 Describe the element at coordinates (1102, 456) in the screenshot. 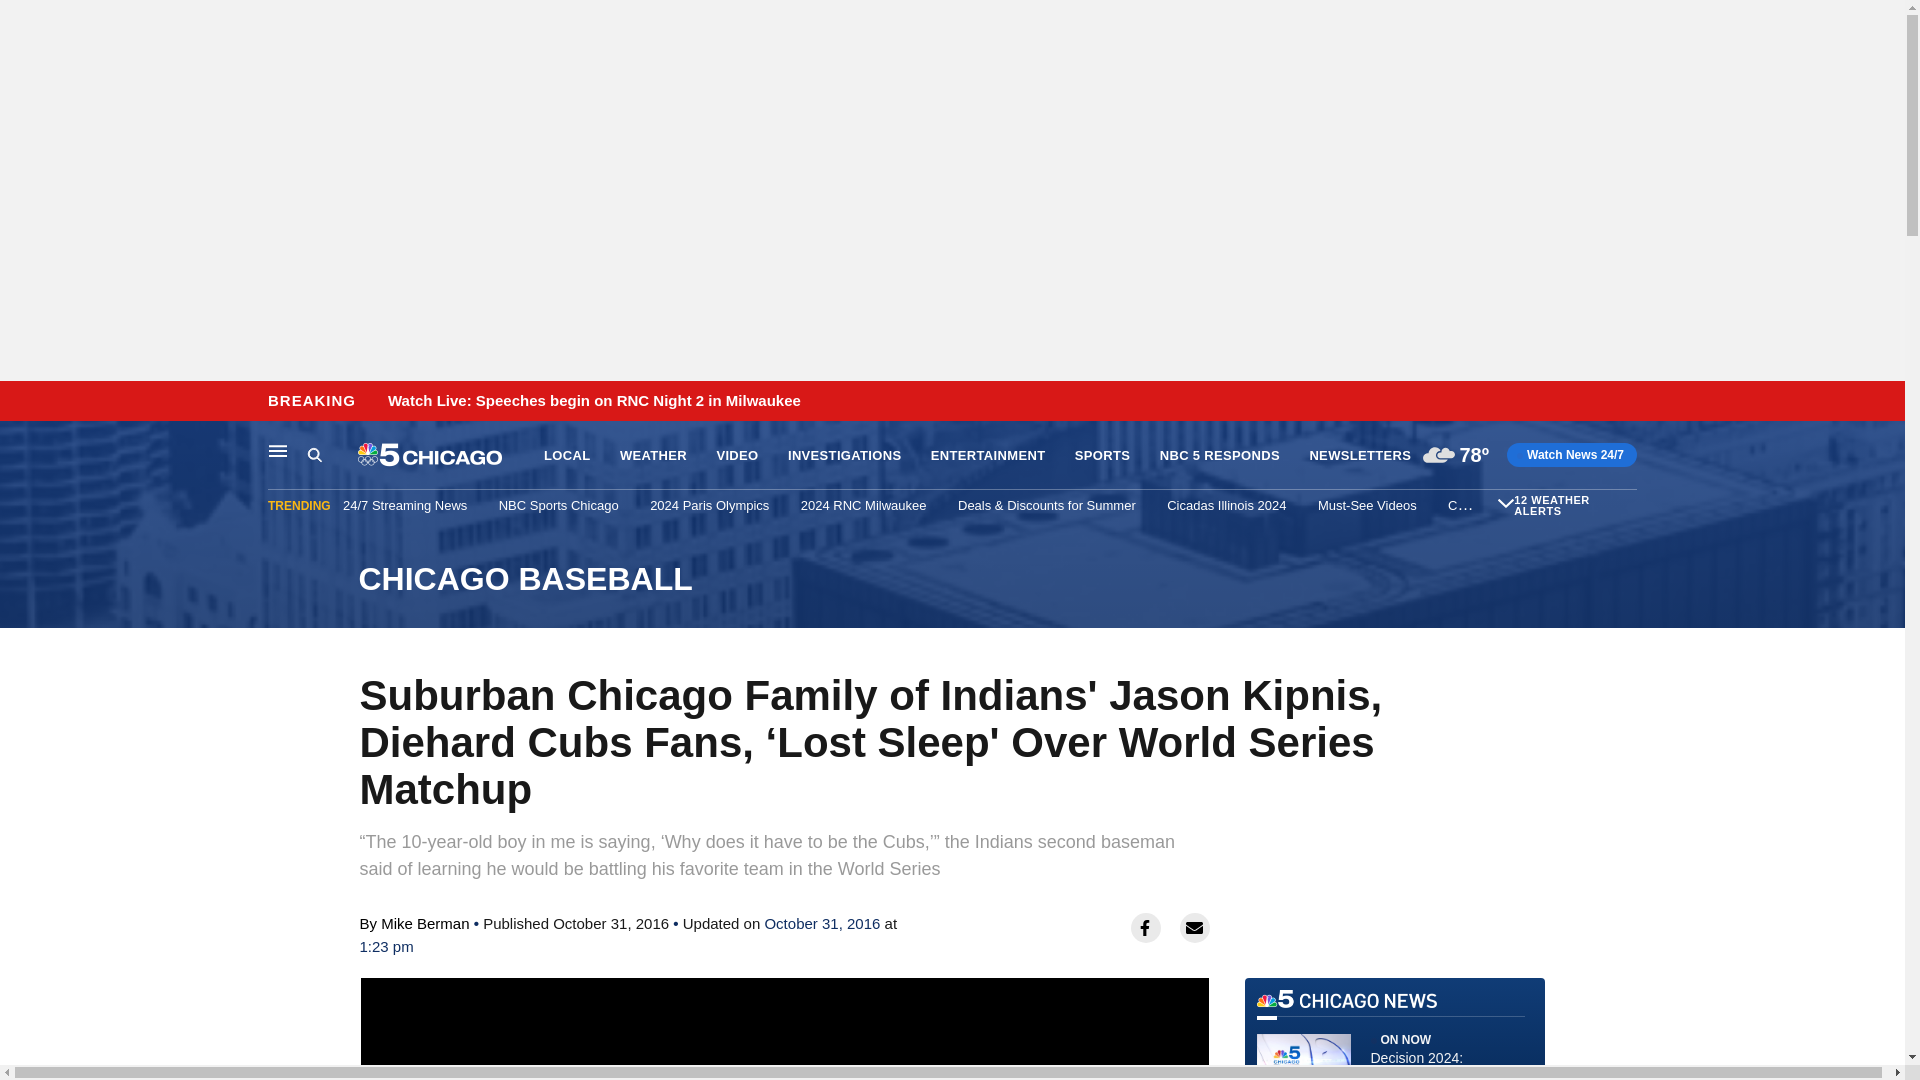

I see `SPORTS` at that location.